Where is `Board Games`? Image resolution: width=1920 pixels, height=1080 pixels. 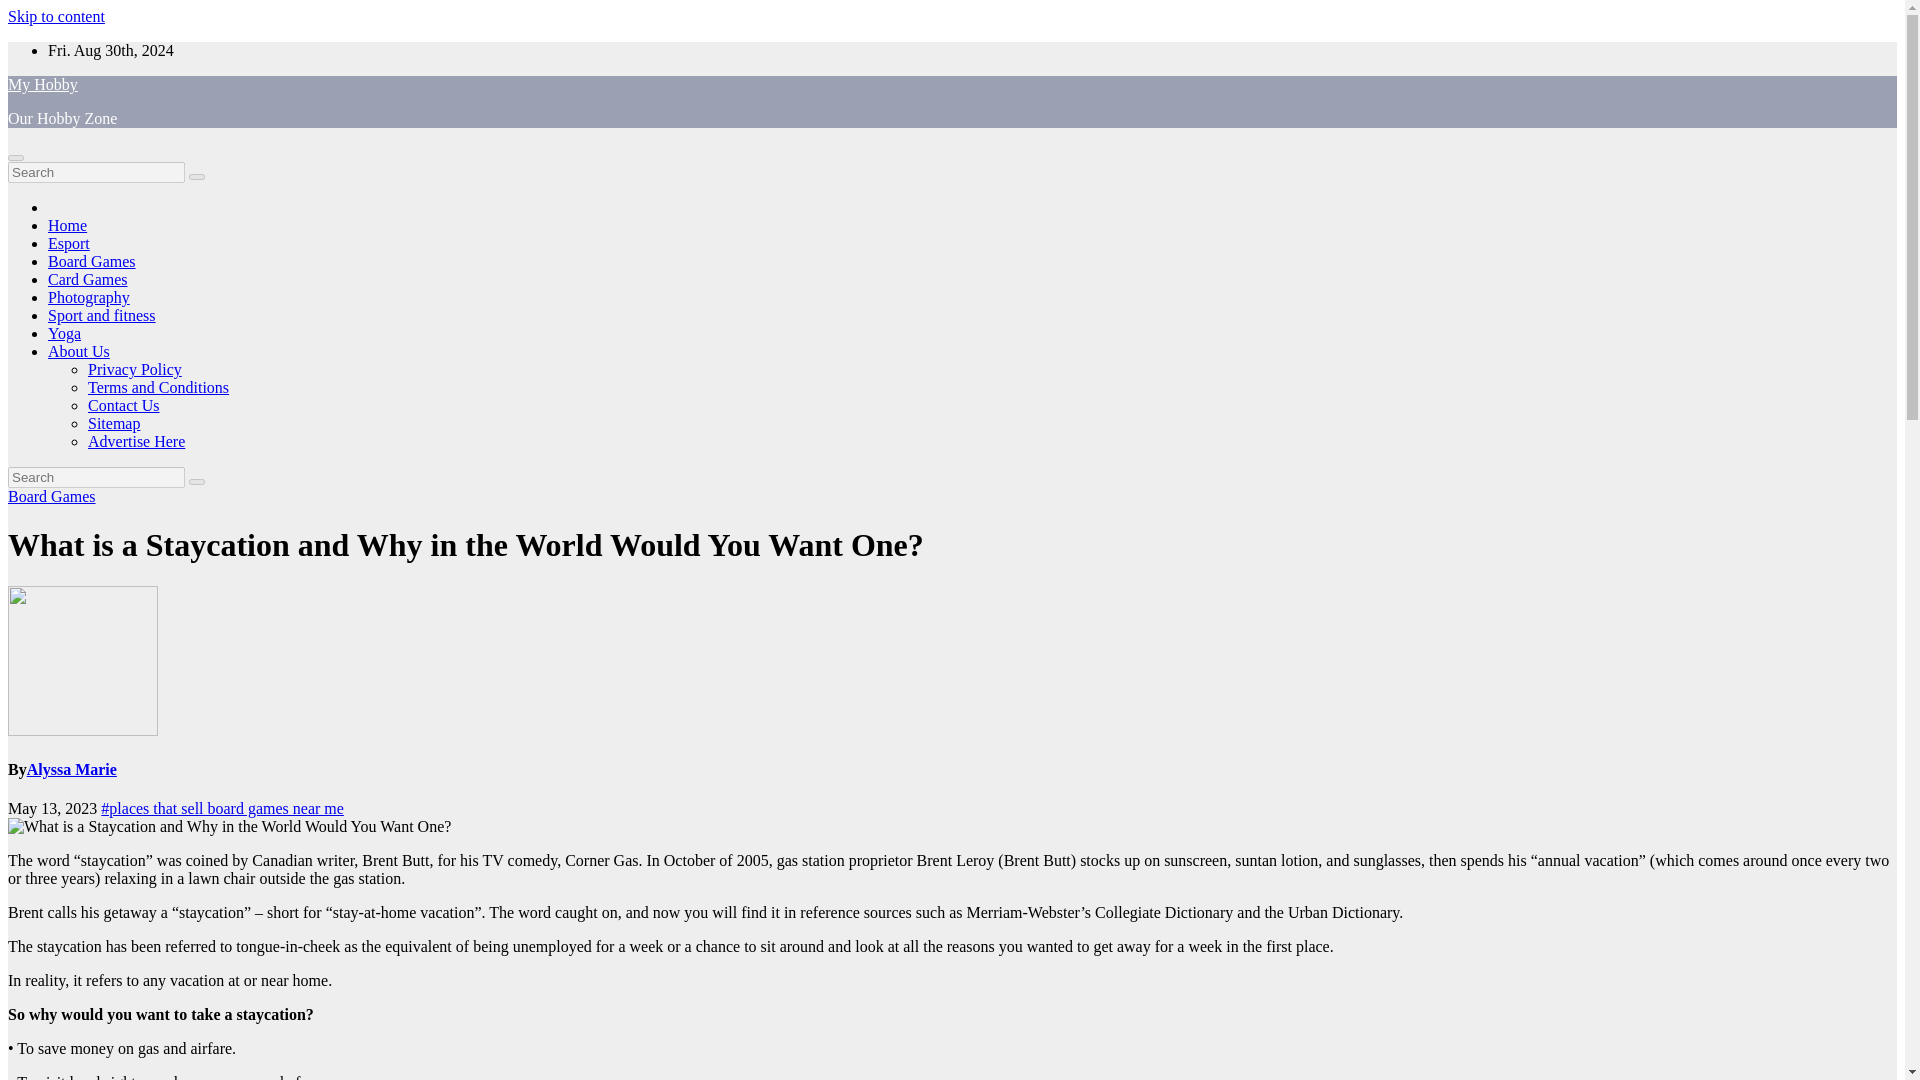
Board Games is located at coordinates (92, 261).